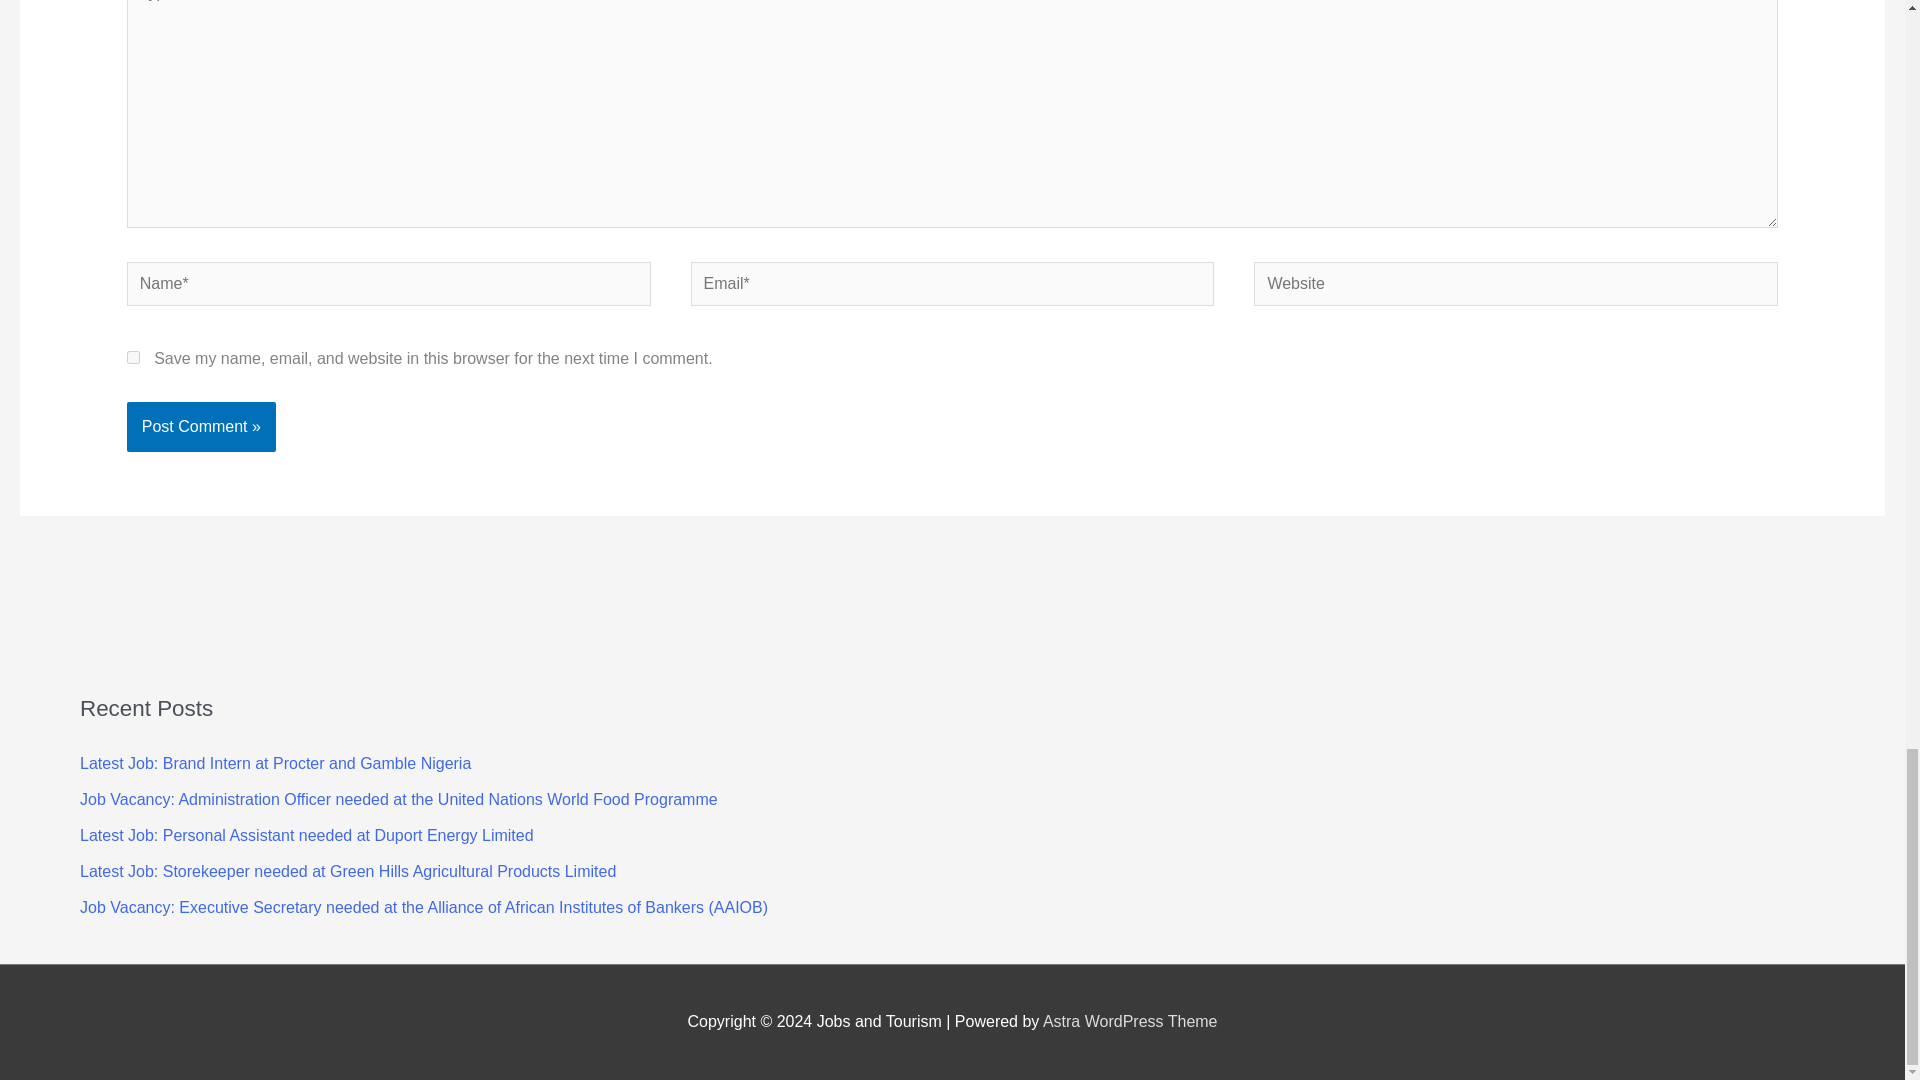 The image size is (1920, 1080). What do you see at coordinates (1130, 1022) in the screenshot?
I see `Astra WordPress Theme` at bounding box center [1130, 1022].